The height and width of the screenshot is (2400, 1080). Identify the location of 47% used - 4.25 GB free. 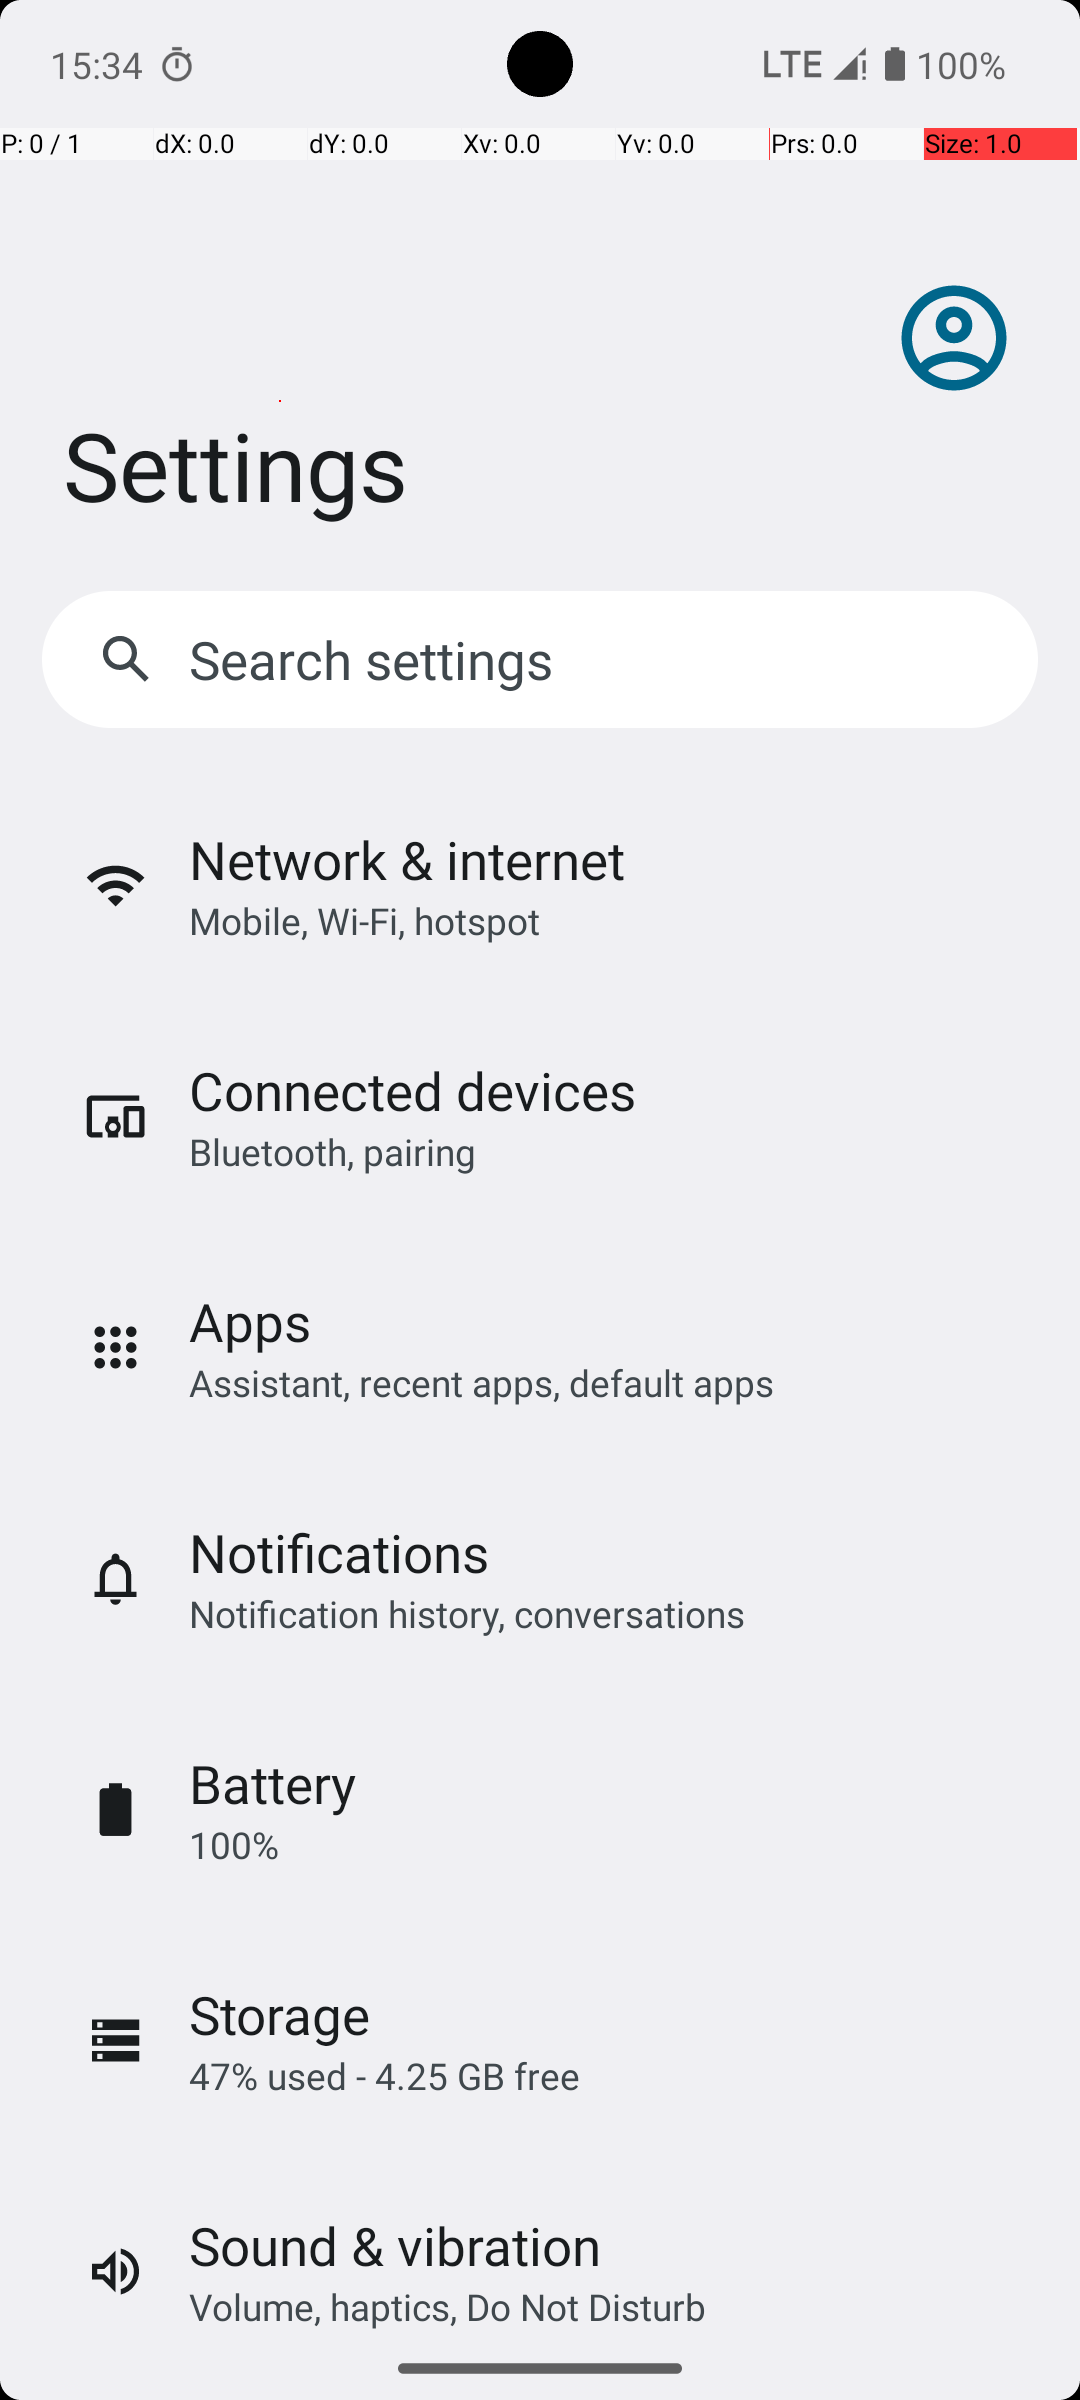
(384, 2076).